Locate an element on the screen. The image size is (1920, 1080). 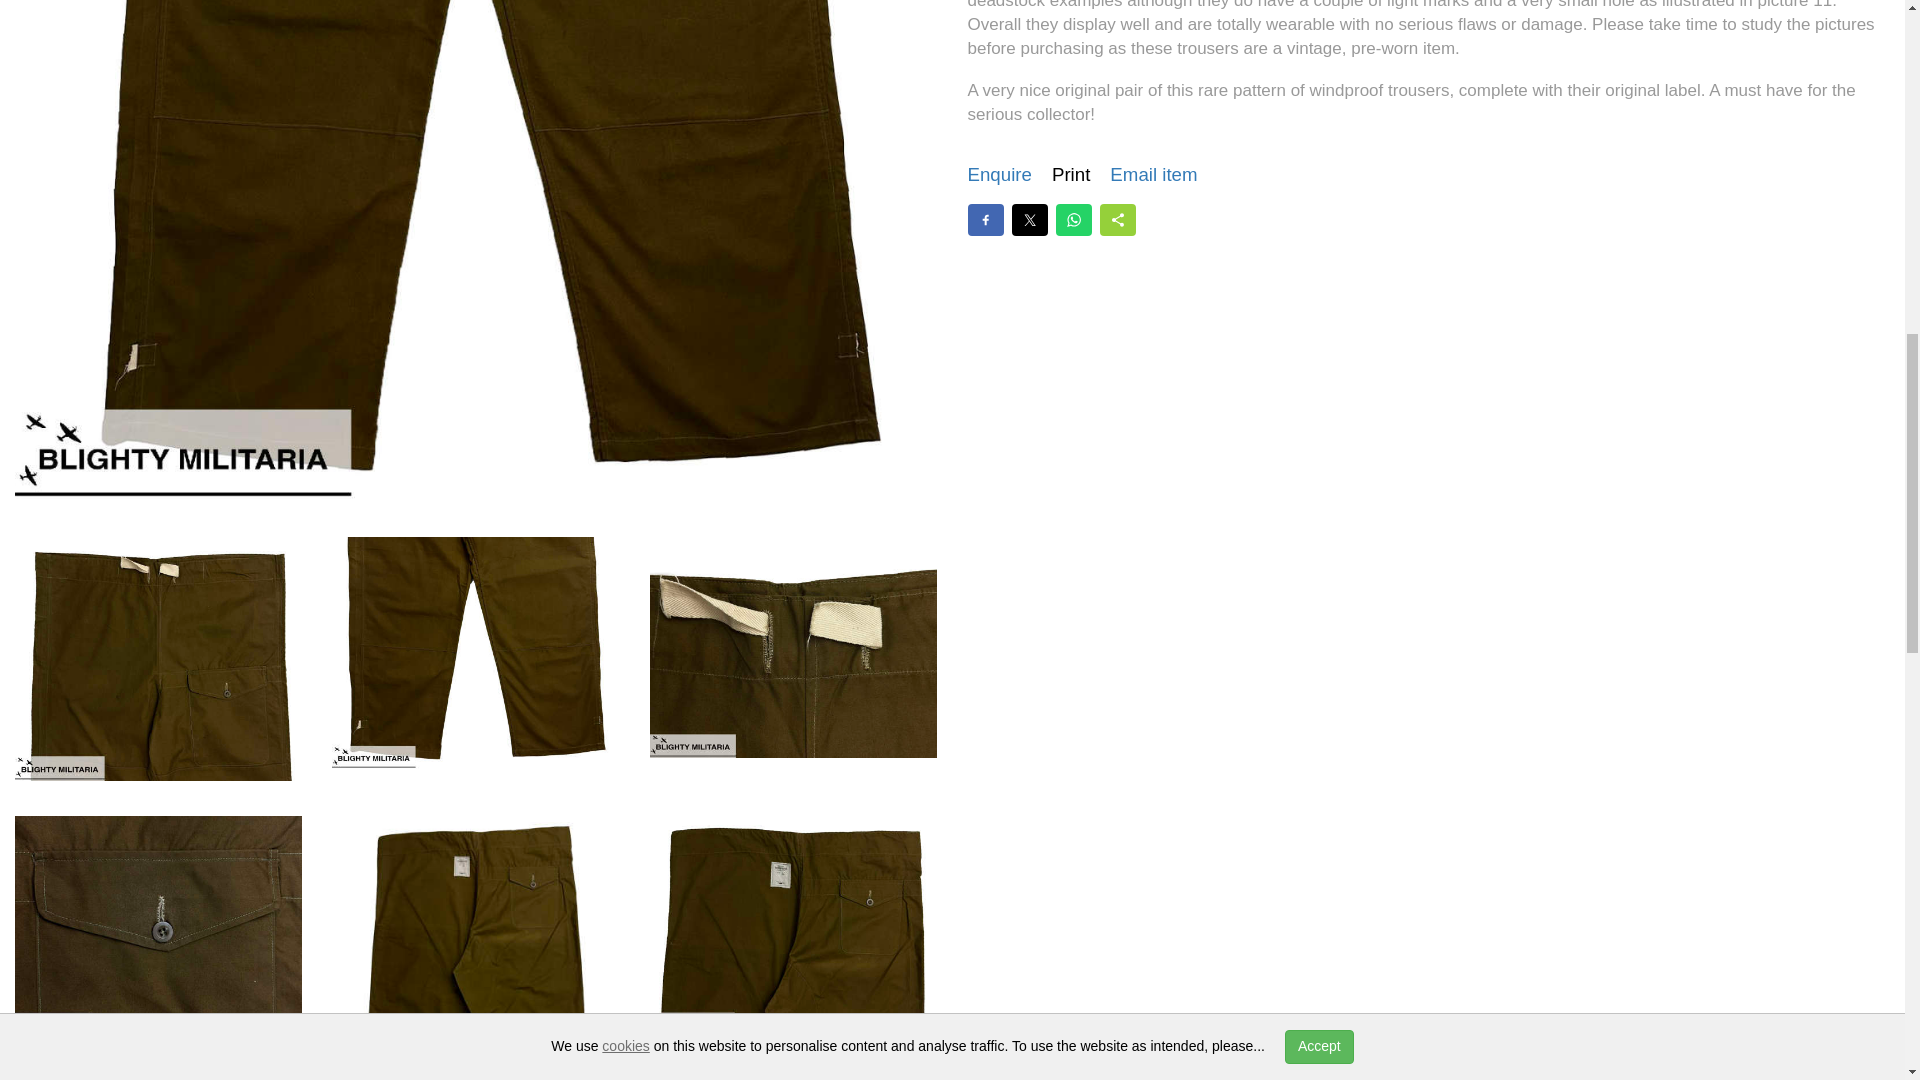
Enquire is located at coordinates (1000, 176).